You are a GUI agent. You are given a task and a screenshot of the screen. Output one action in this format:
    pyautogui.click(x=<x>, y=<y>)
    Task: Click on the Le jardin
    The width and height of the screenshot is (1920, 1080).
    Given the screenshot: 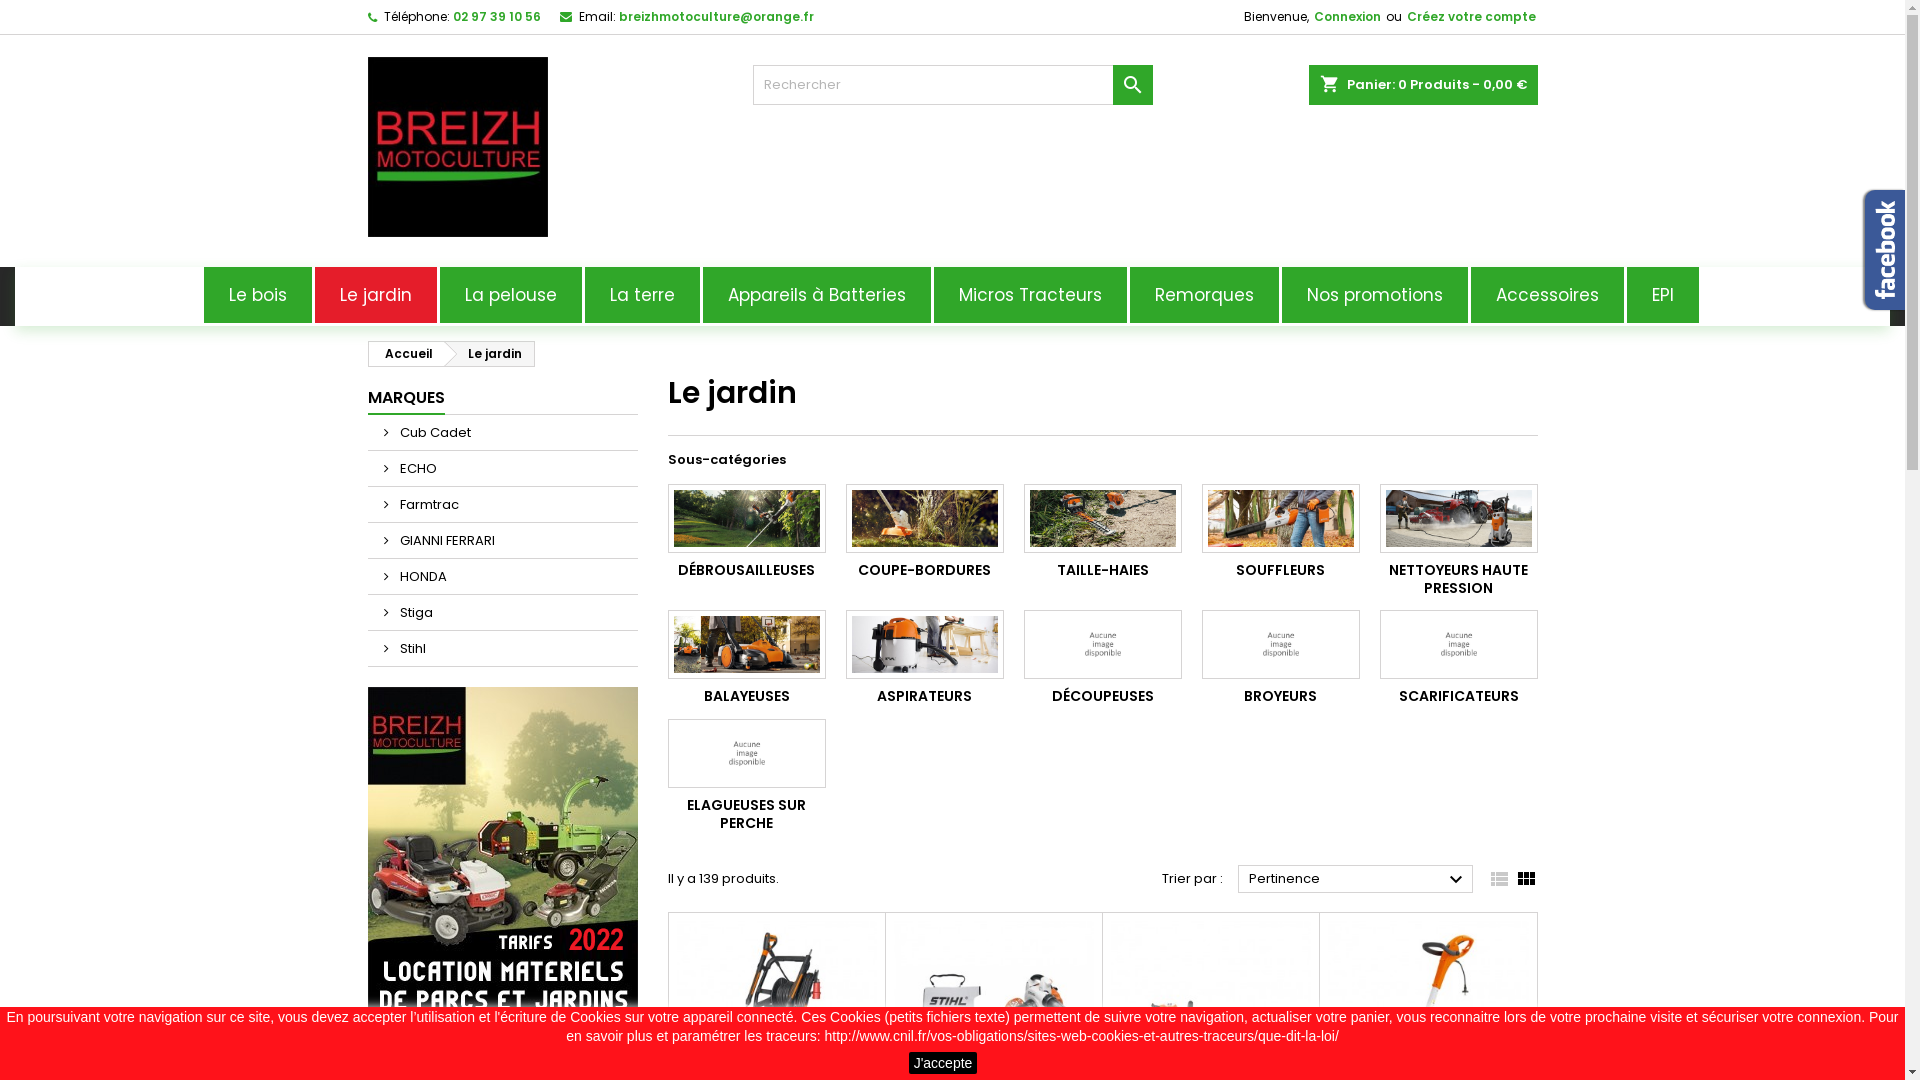 What is the action you would take?
    pyautogui.click(x=376, y=295)
    